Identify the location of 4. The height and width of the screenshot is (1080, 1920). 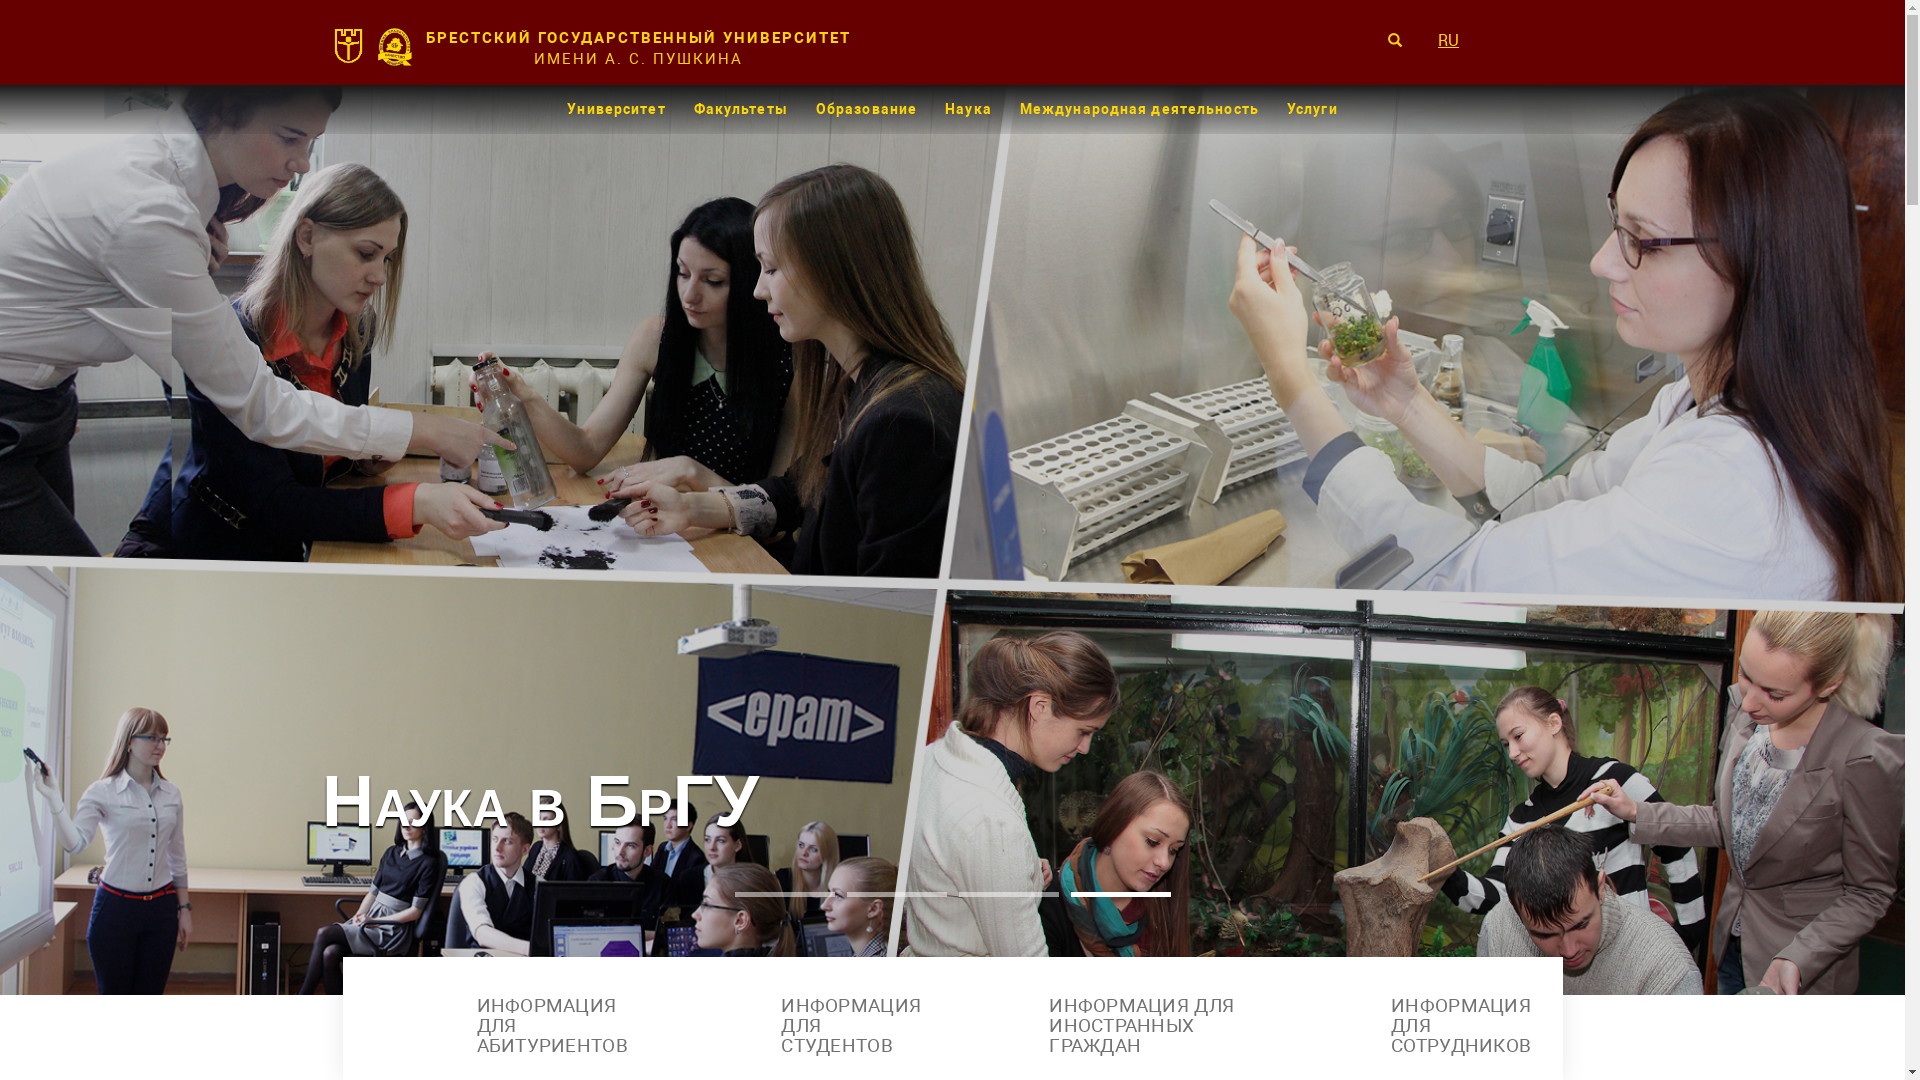
(1120, 894).